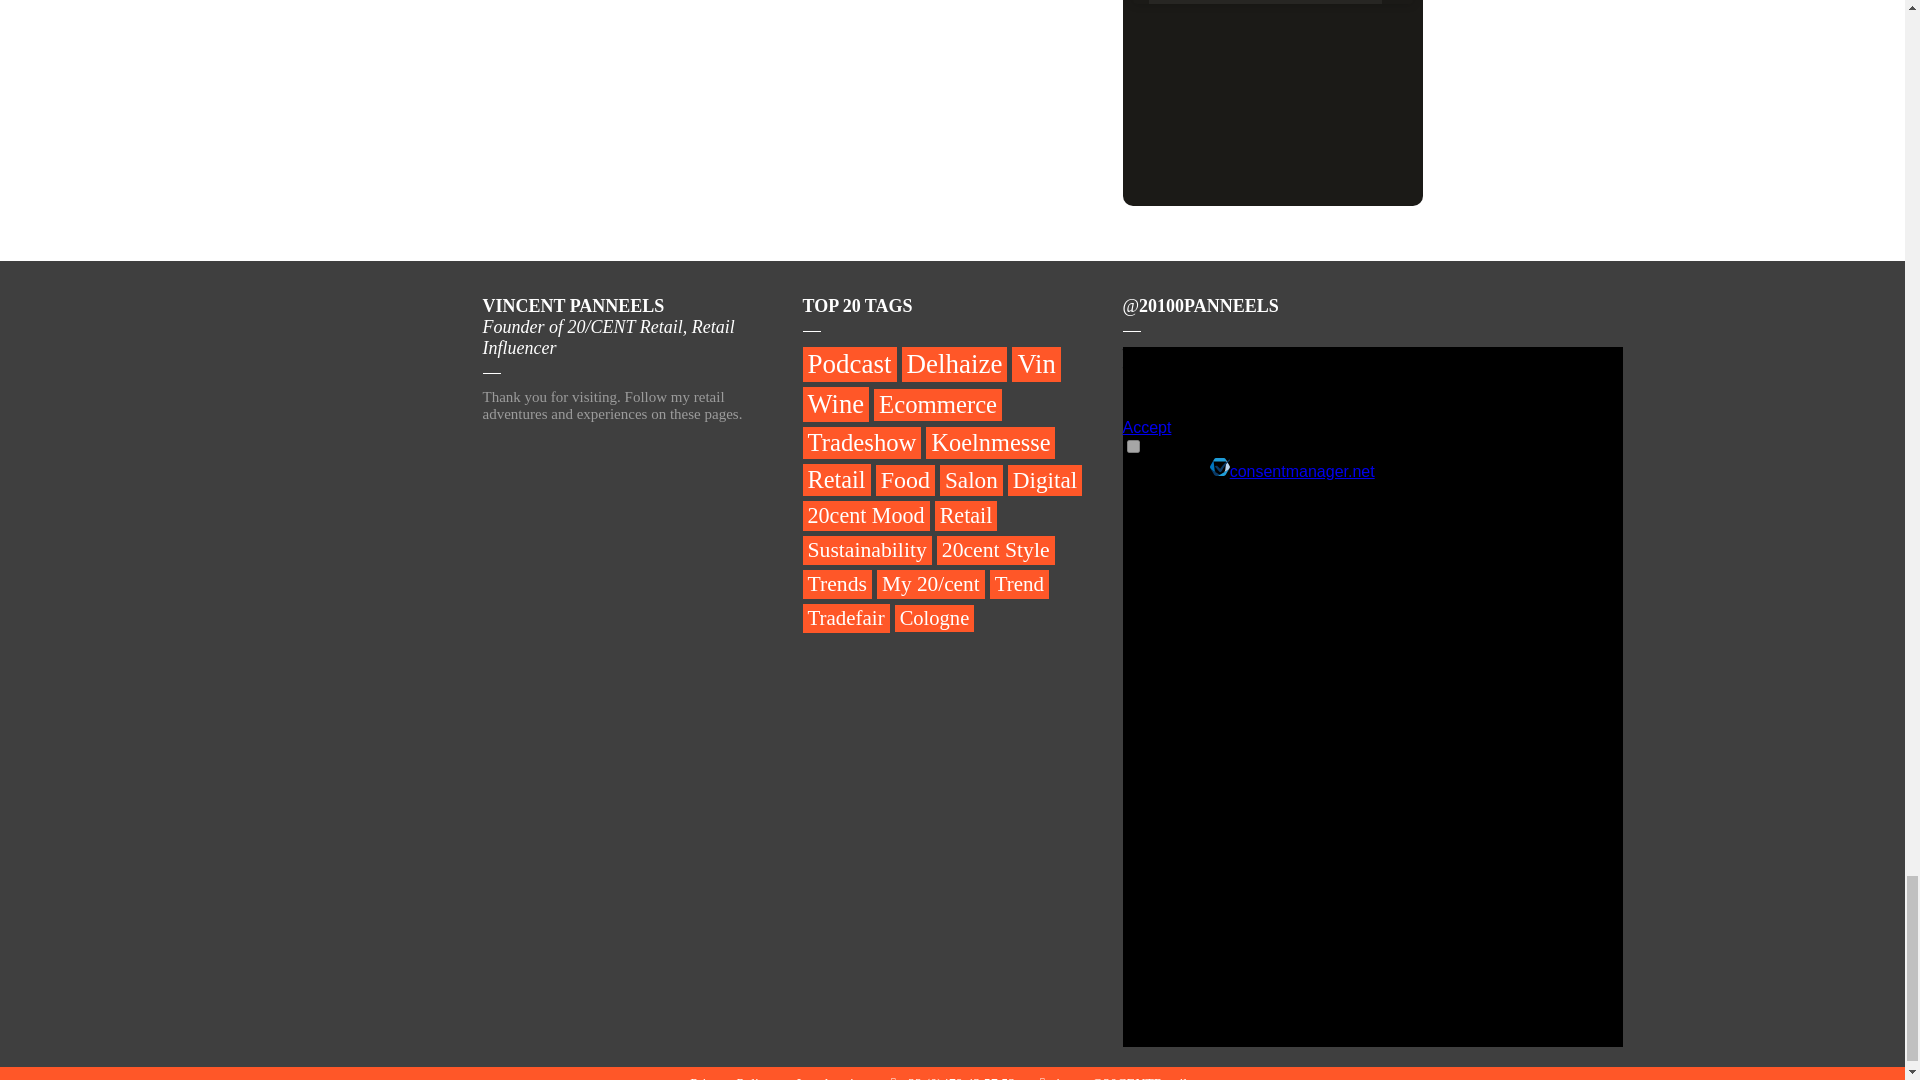 Image resolution: width=1920 pixels, height=1080 pixels. I want to click on Wine, so click(836, 404).